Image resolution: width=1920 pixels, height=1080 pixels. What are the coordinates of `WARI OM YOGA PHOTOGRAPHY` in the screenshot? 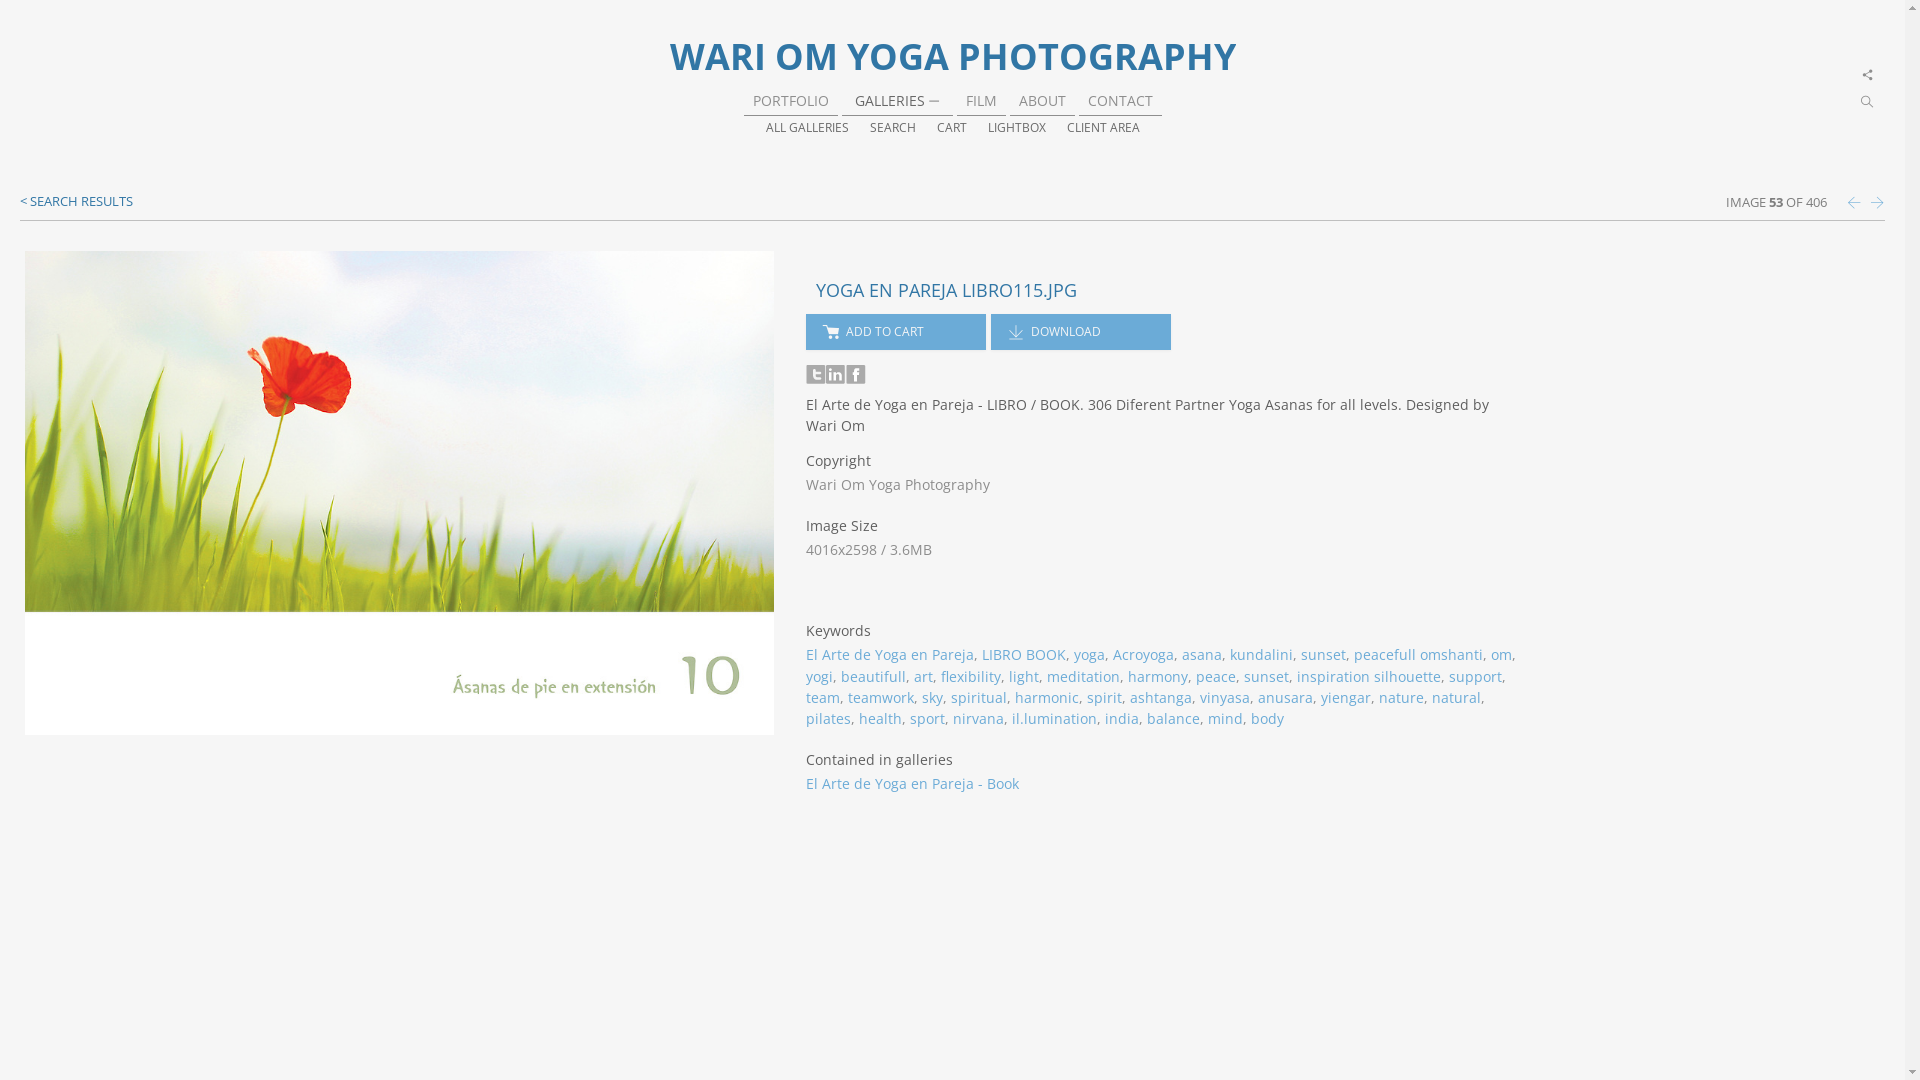 It's located at (953, 56).